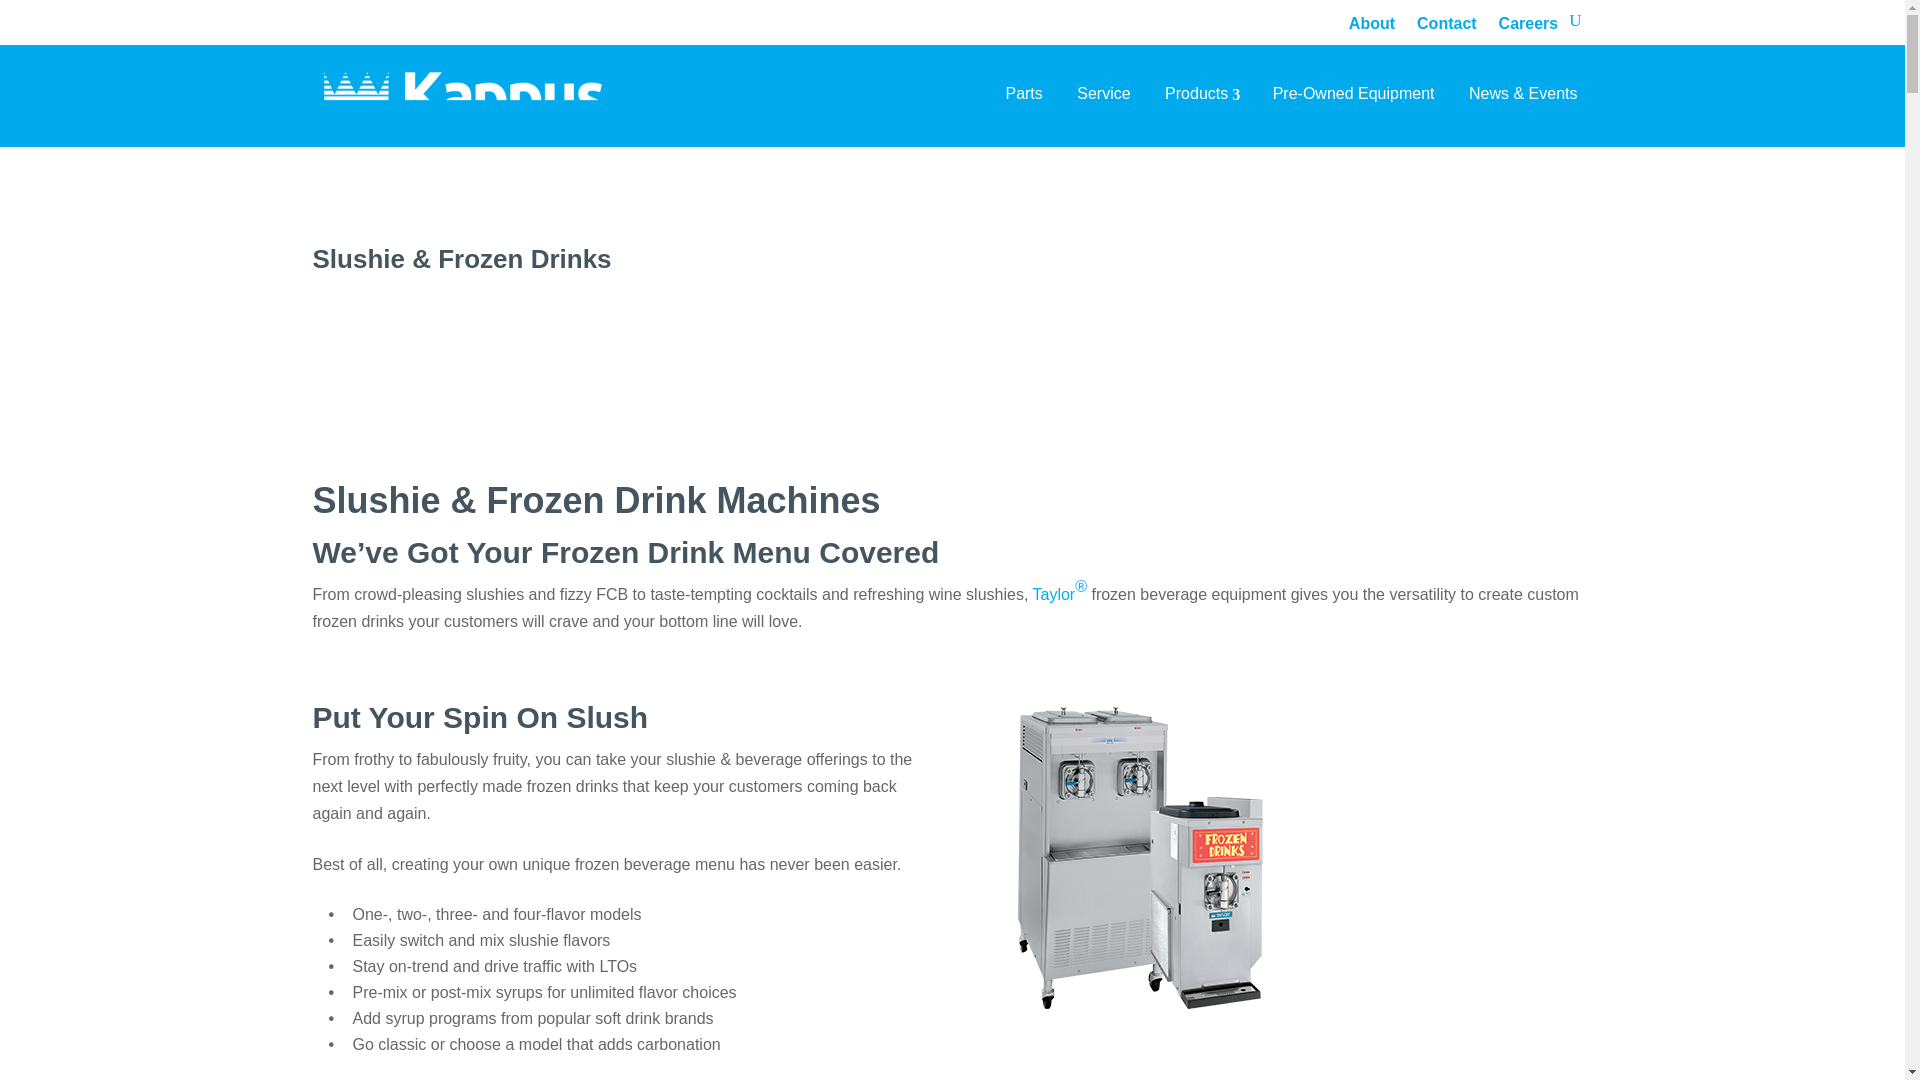 The height and width of the screenshot is (1080, 1920). What do you see at coordinates (1353, 94) in the screenshot?
I see `Pre-Owned Equipment` at bounding box center [1353, 94].